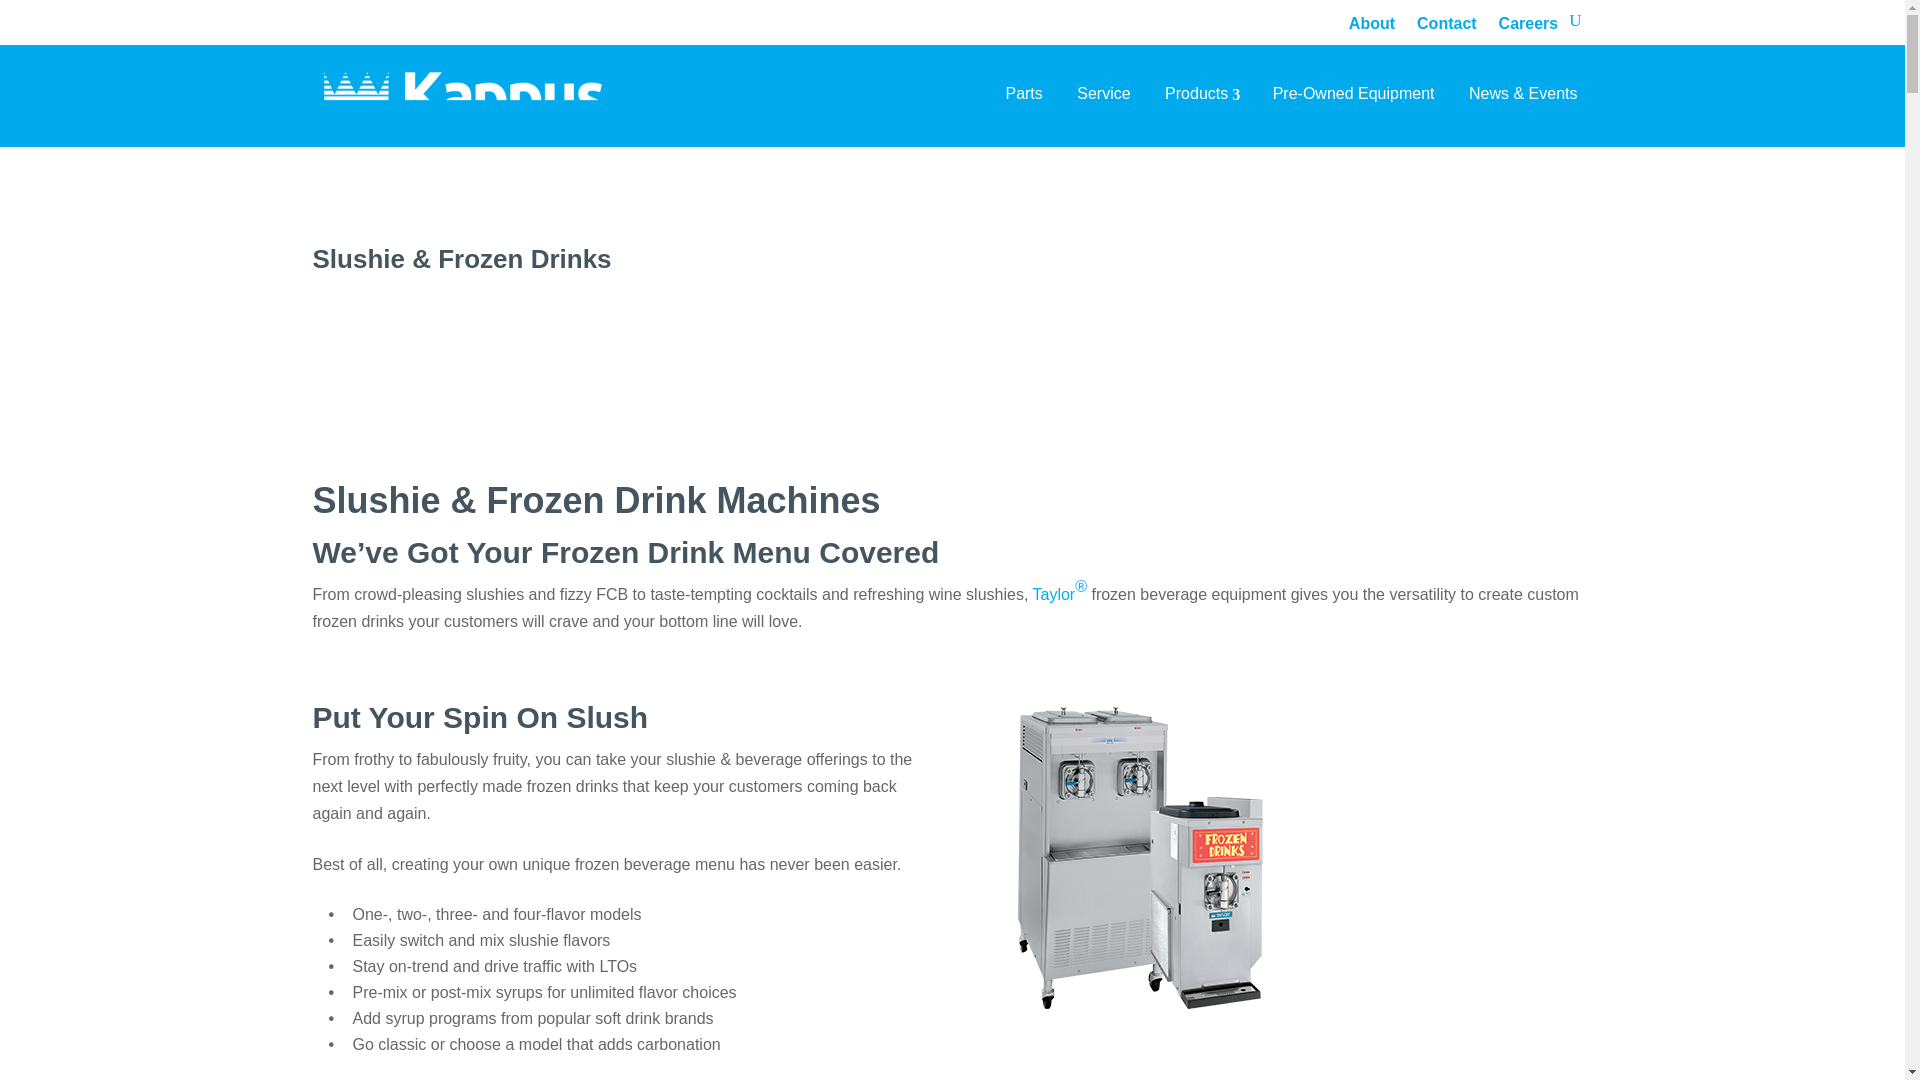 The height and width of the screenshot is (1080, 1920). What do you see at coordinates (1353, 94) in the screenshot?
I see `Pre-Owned Equipment` at bounding box center [1353, 94].